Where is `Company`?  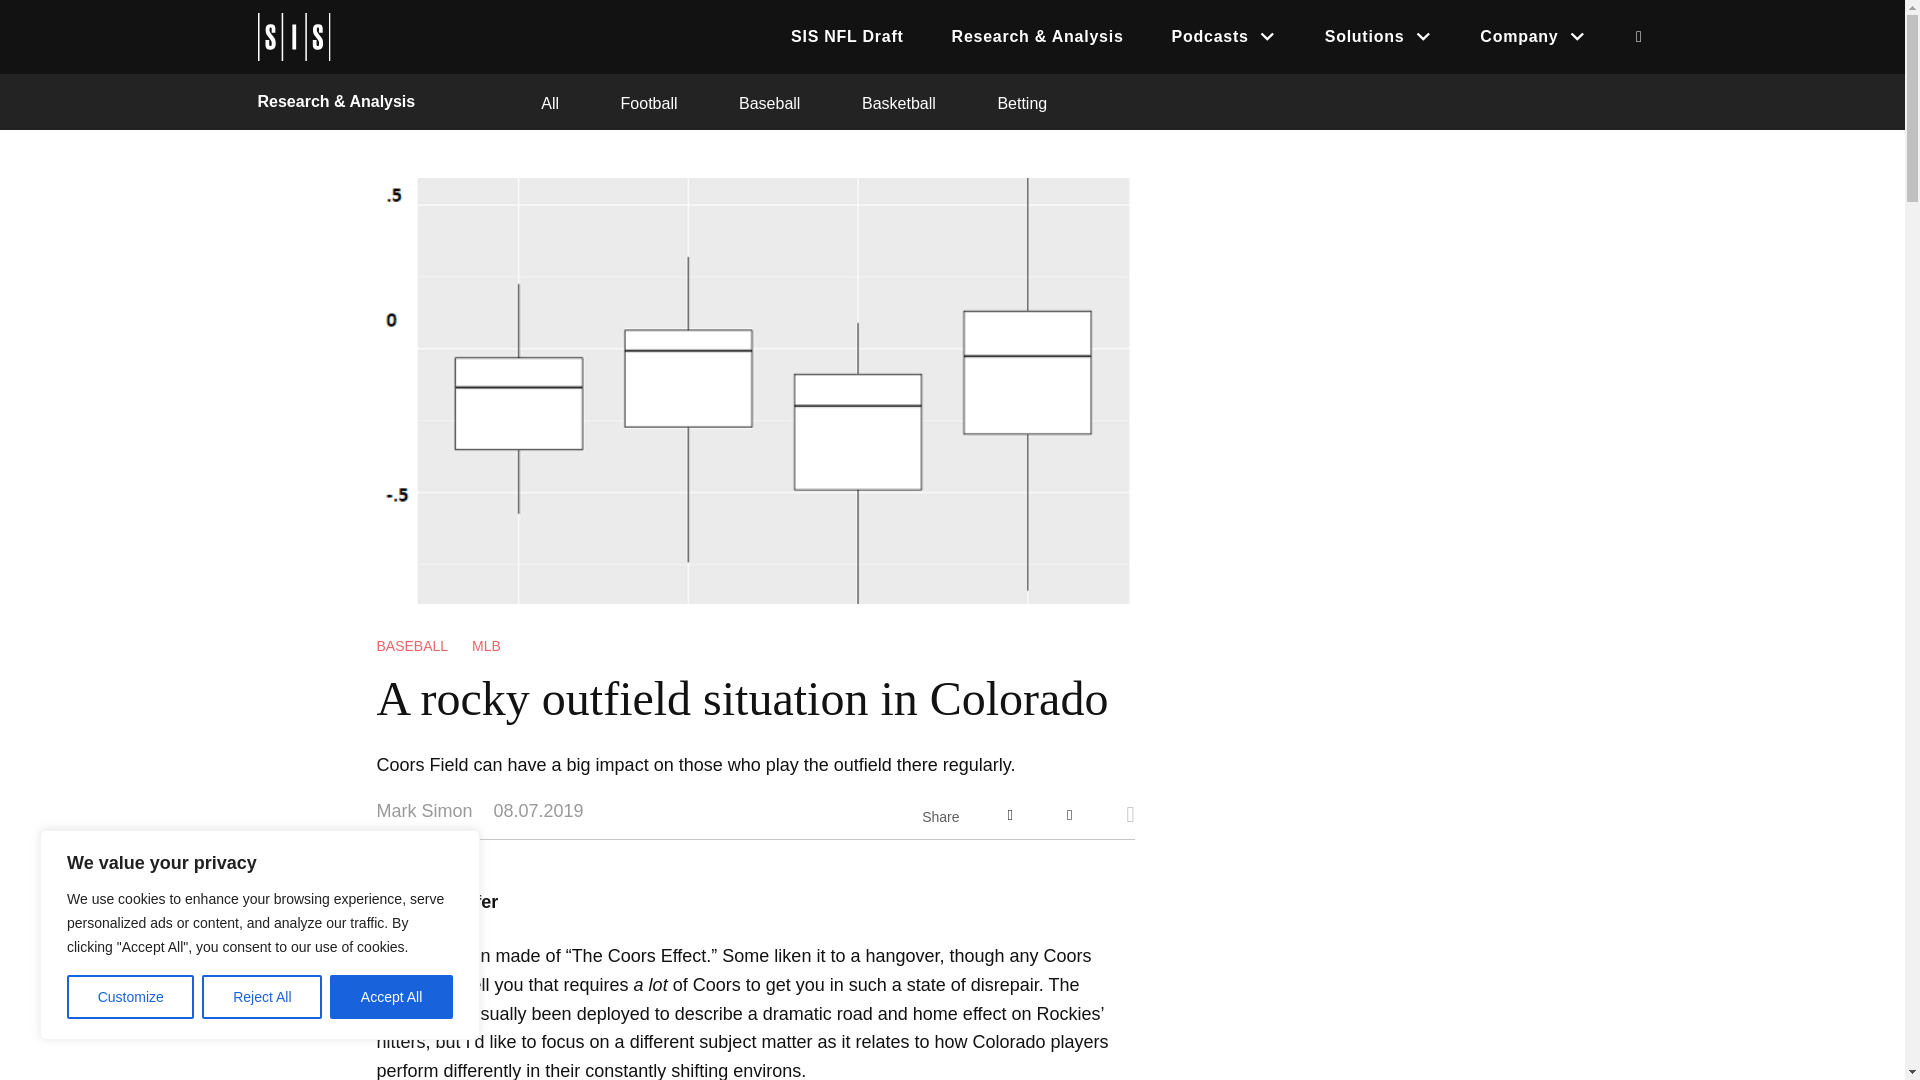
Company is located at coordinates (1532, 36).